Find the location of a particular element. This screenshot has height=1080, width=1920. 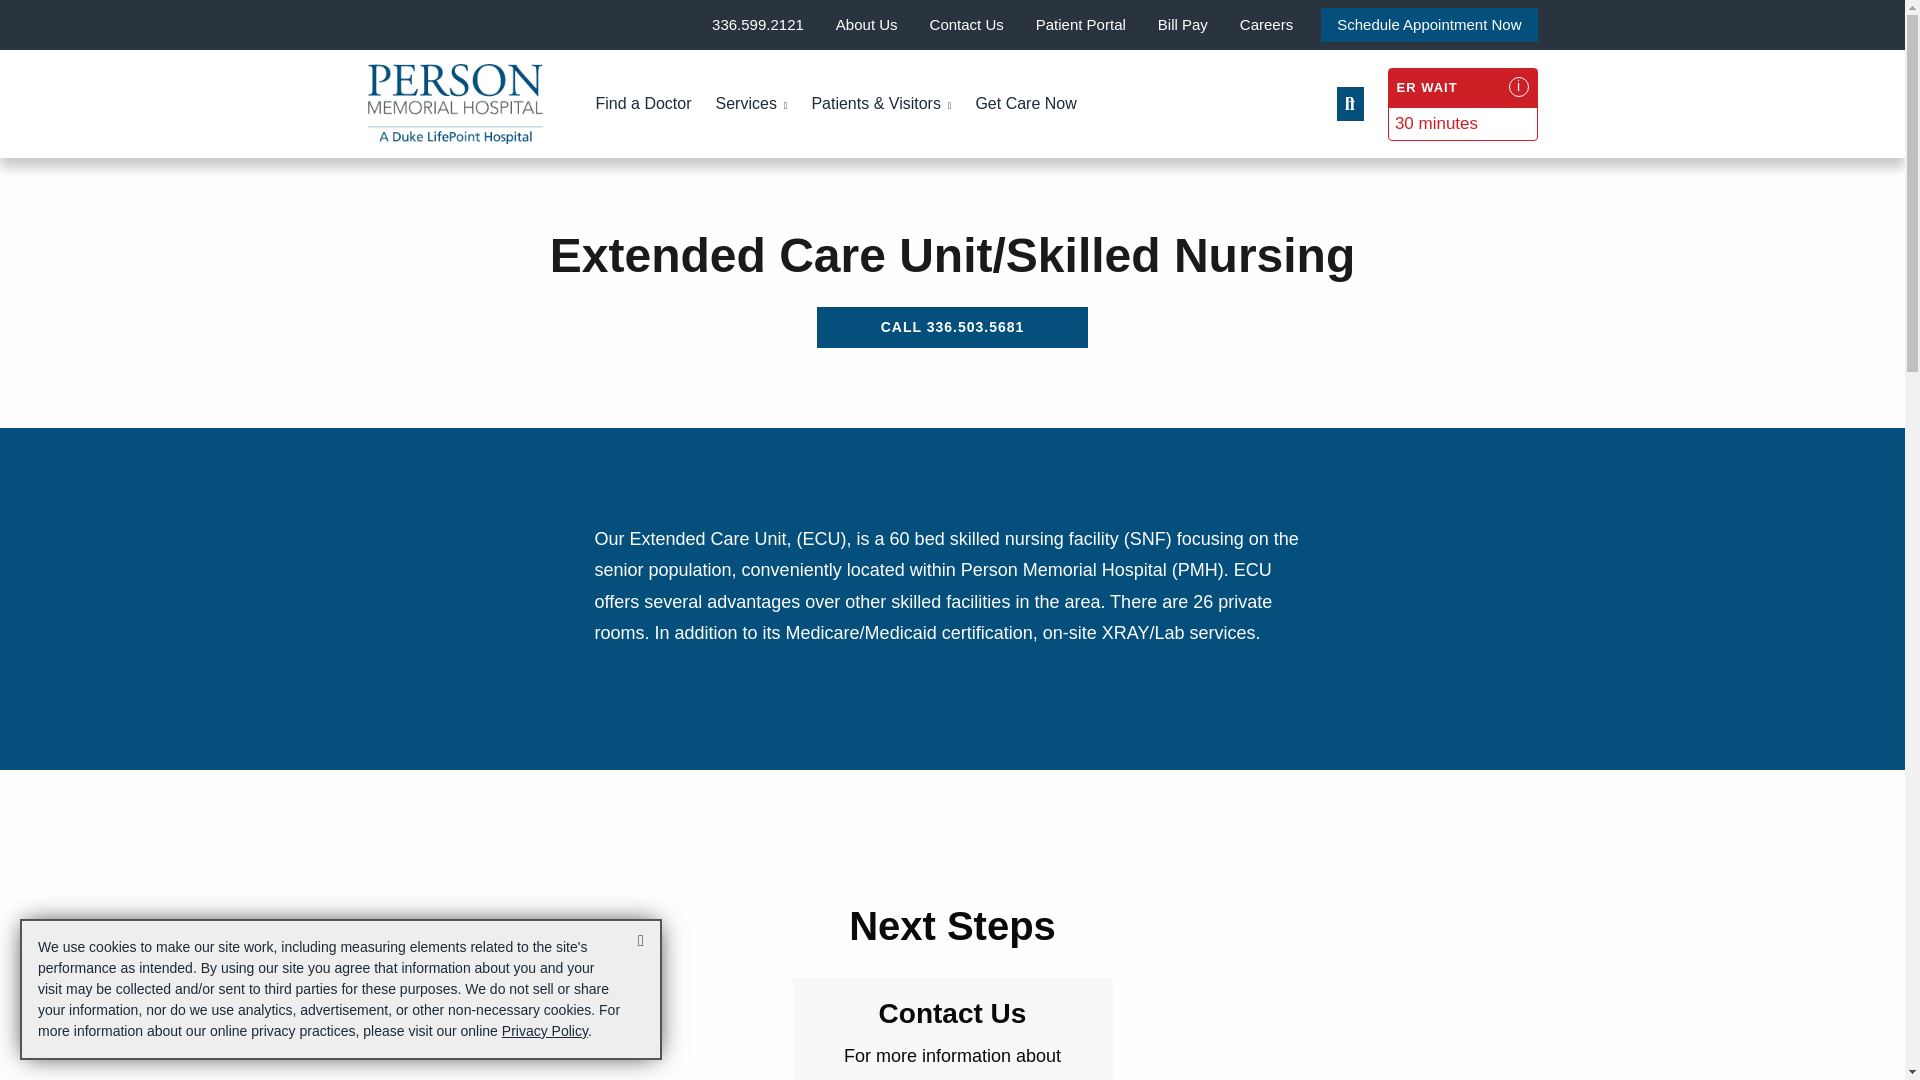

Schedule Appointment Now is located at coordinates (1428, 24).